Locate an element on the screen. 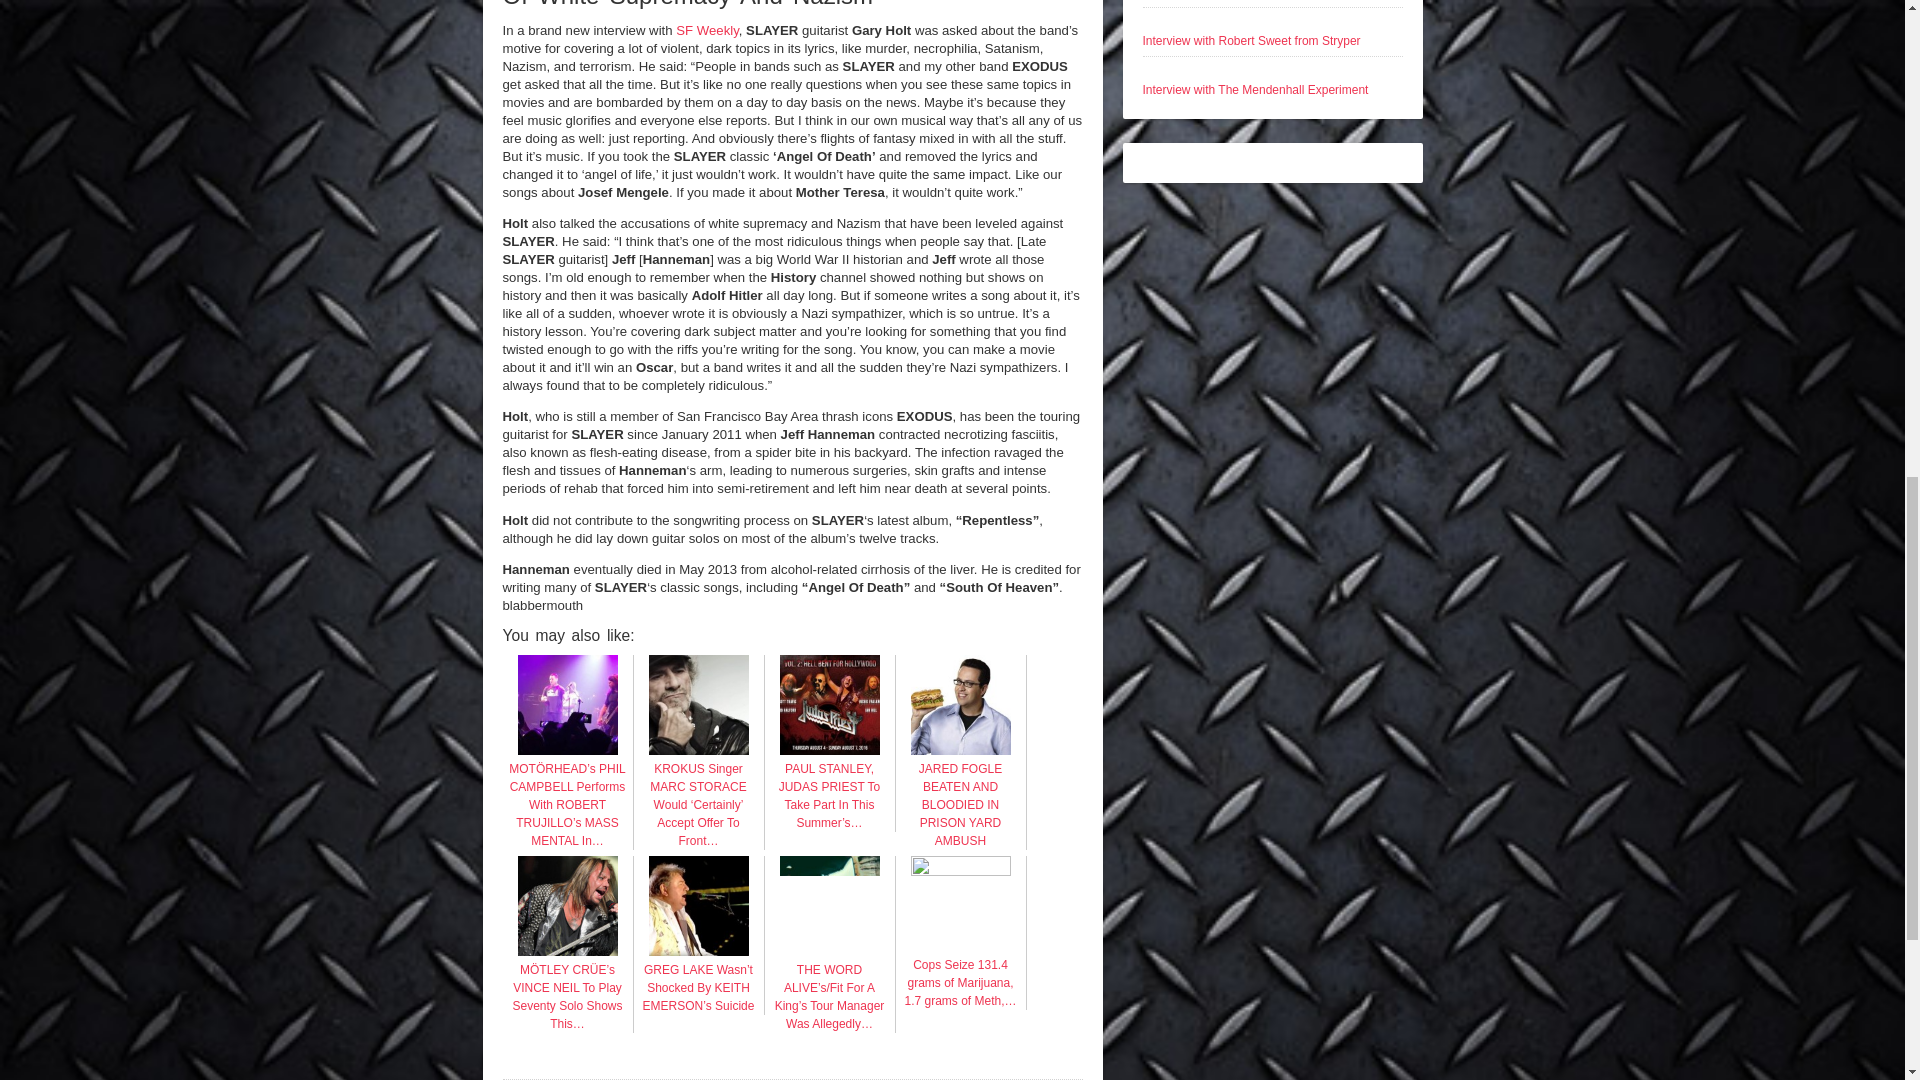 This screenshot has width=1920, height=1080. Interview with Robert Sweet from Stryper is located at coordinates (1250, 40).